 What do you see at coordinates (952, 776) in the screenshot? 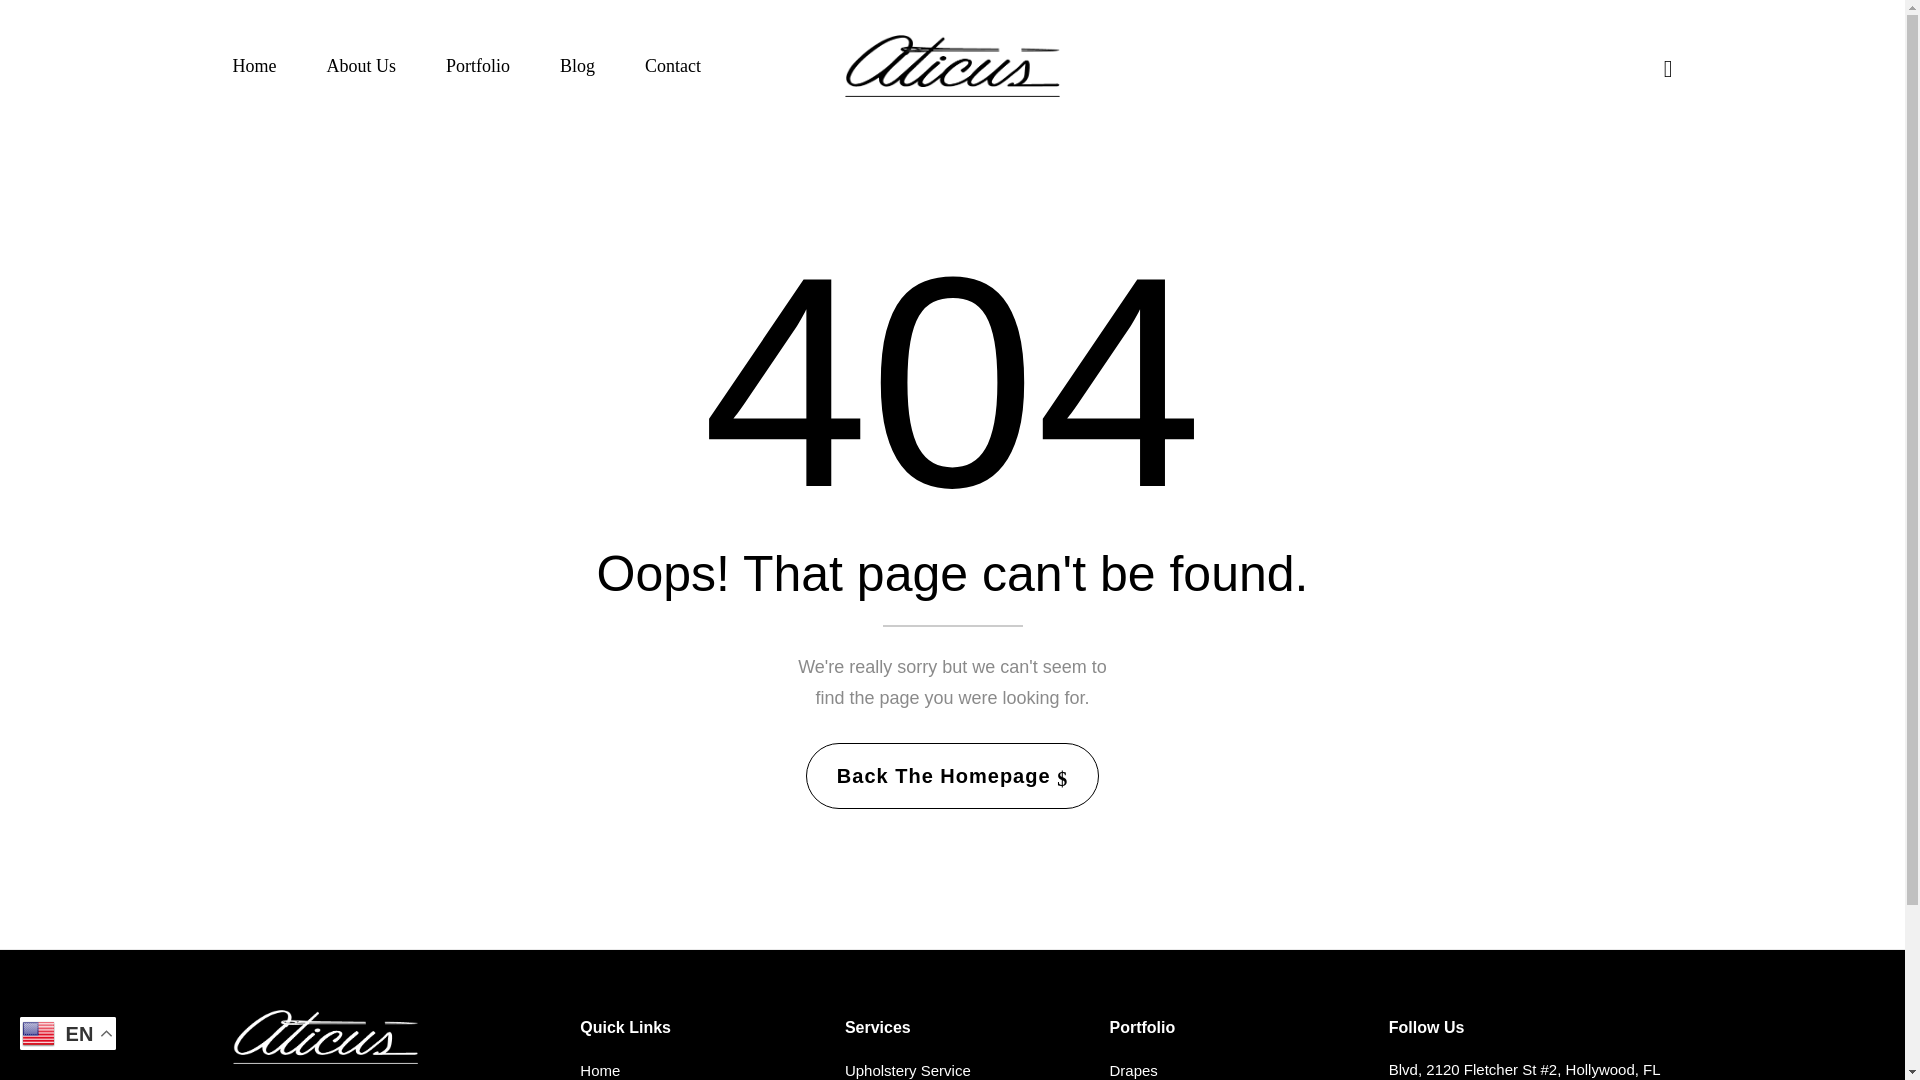
I see `Back The Homepage` at bounding box center [952, 776].